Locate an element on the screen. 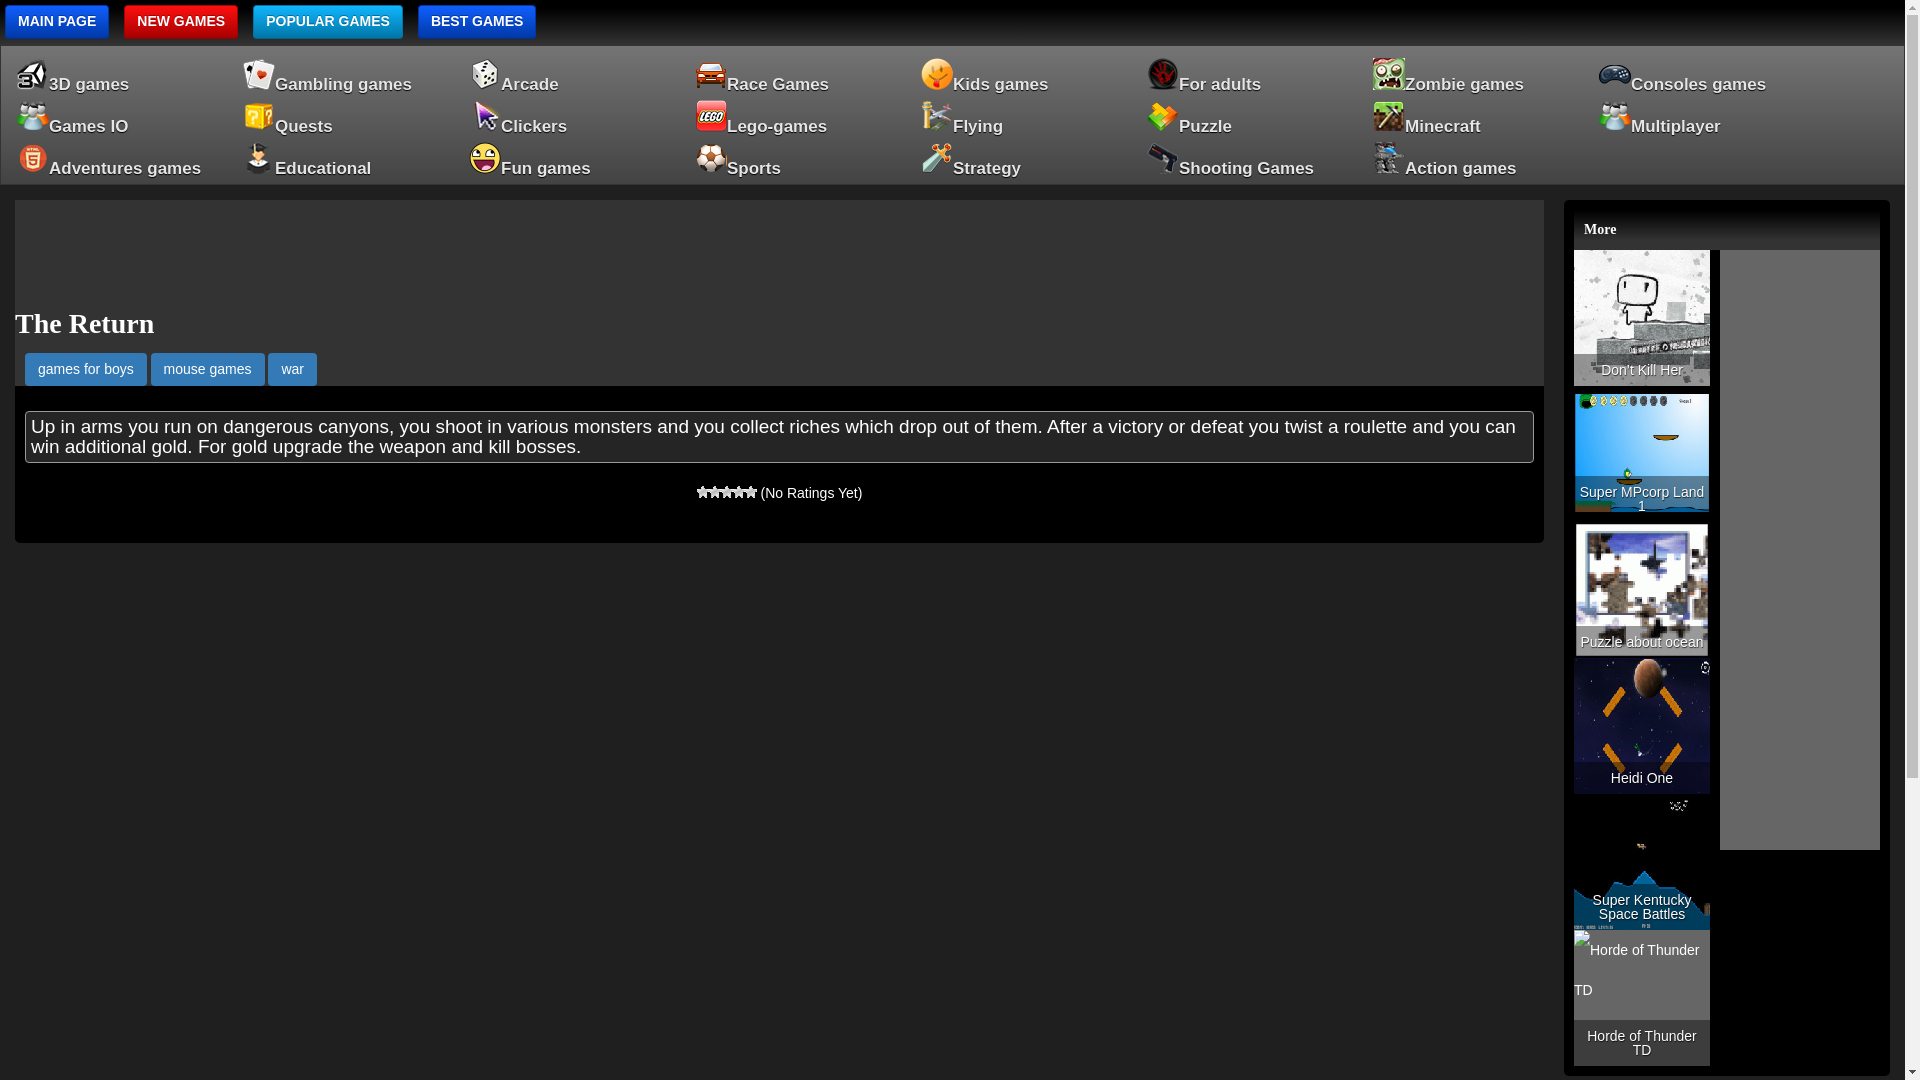  Horde of Thunder TD is located at coordinates (1642, 997).